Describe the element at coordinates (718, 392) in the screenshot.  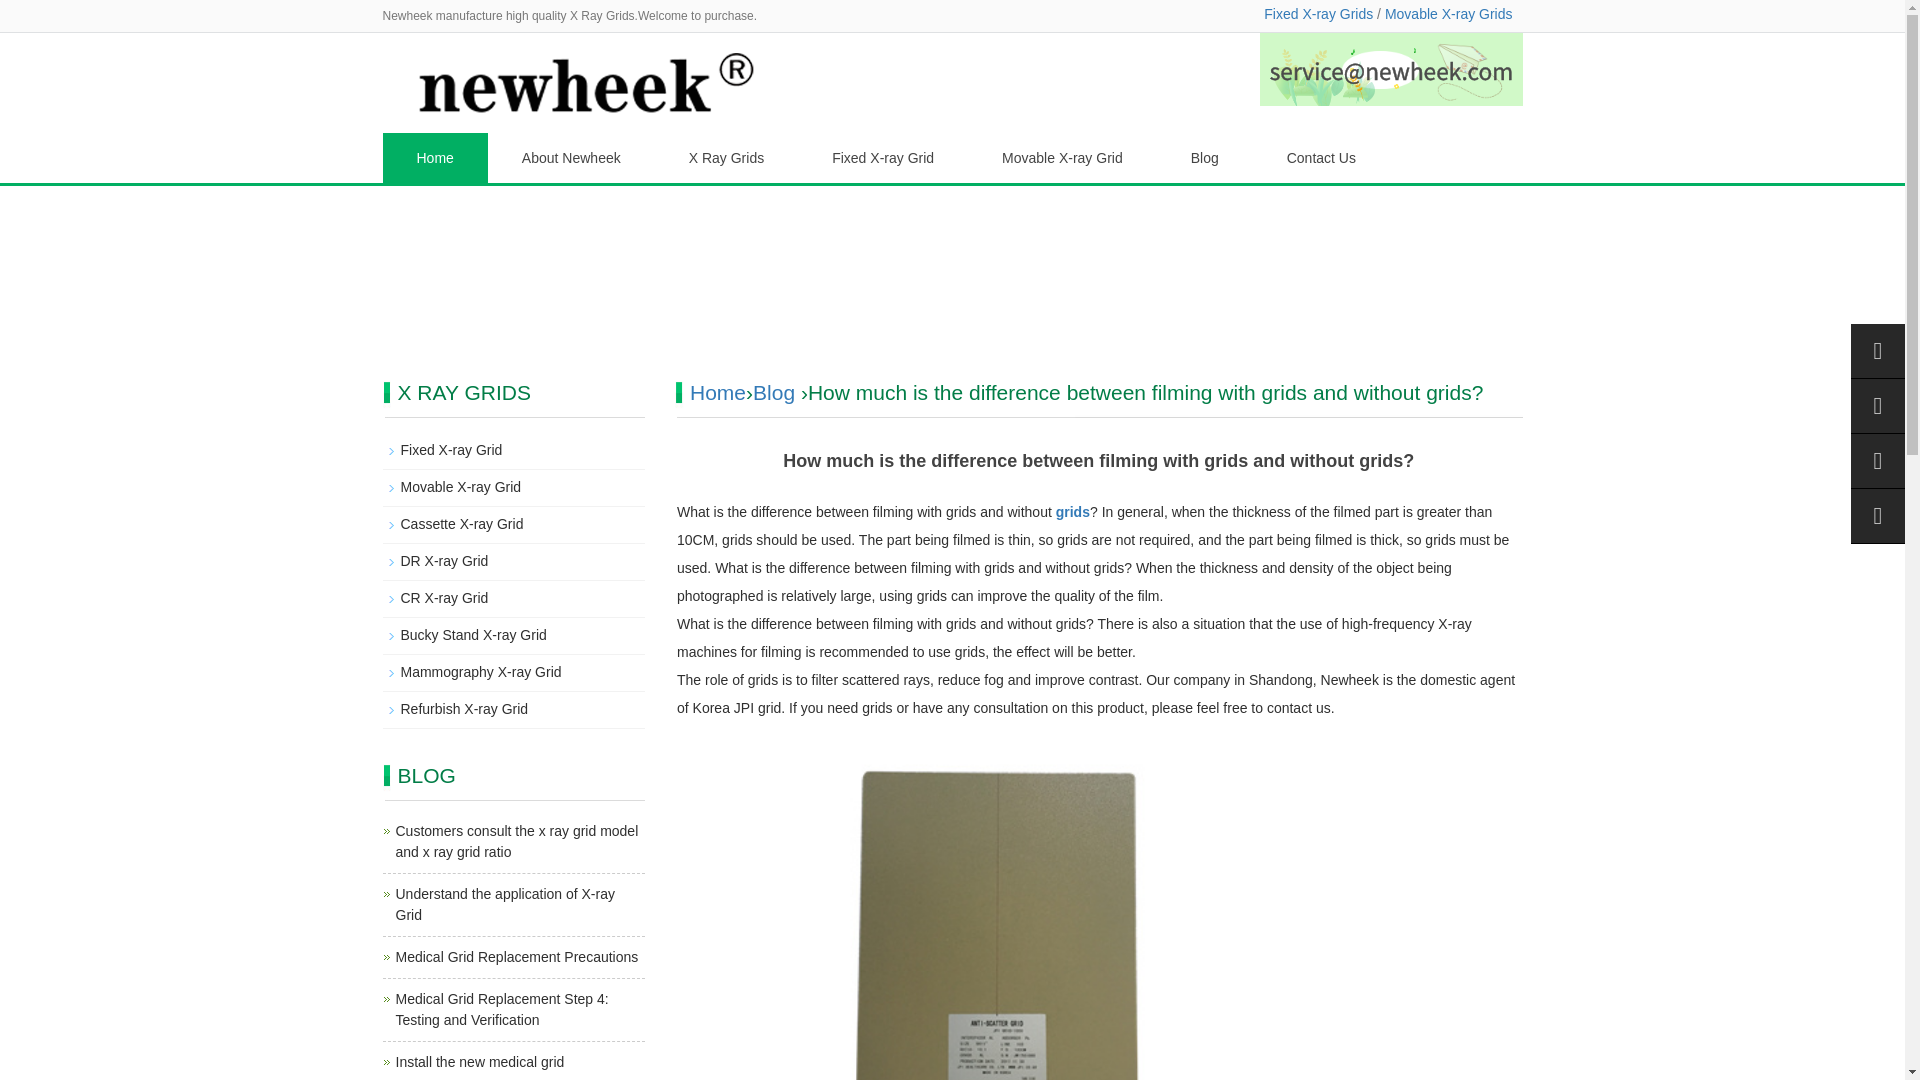
I see `Back to Home page` at that location.